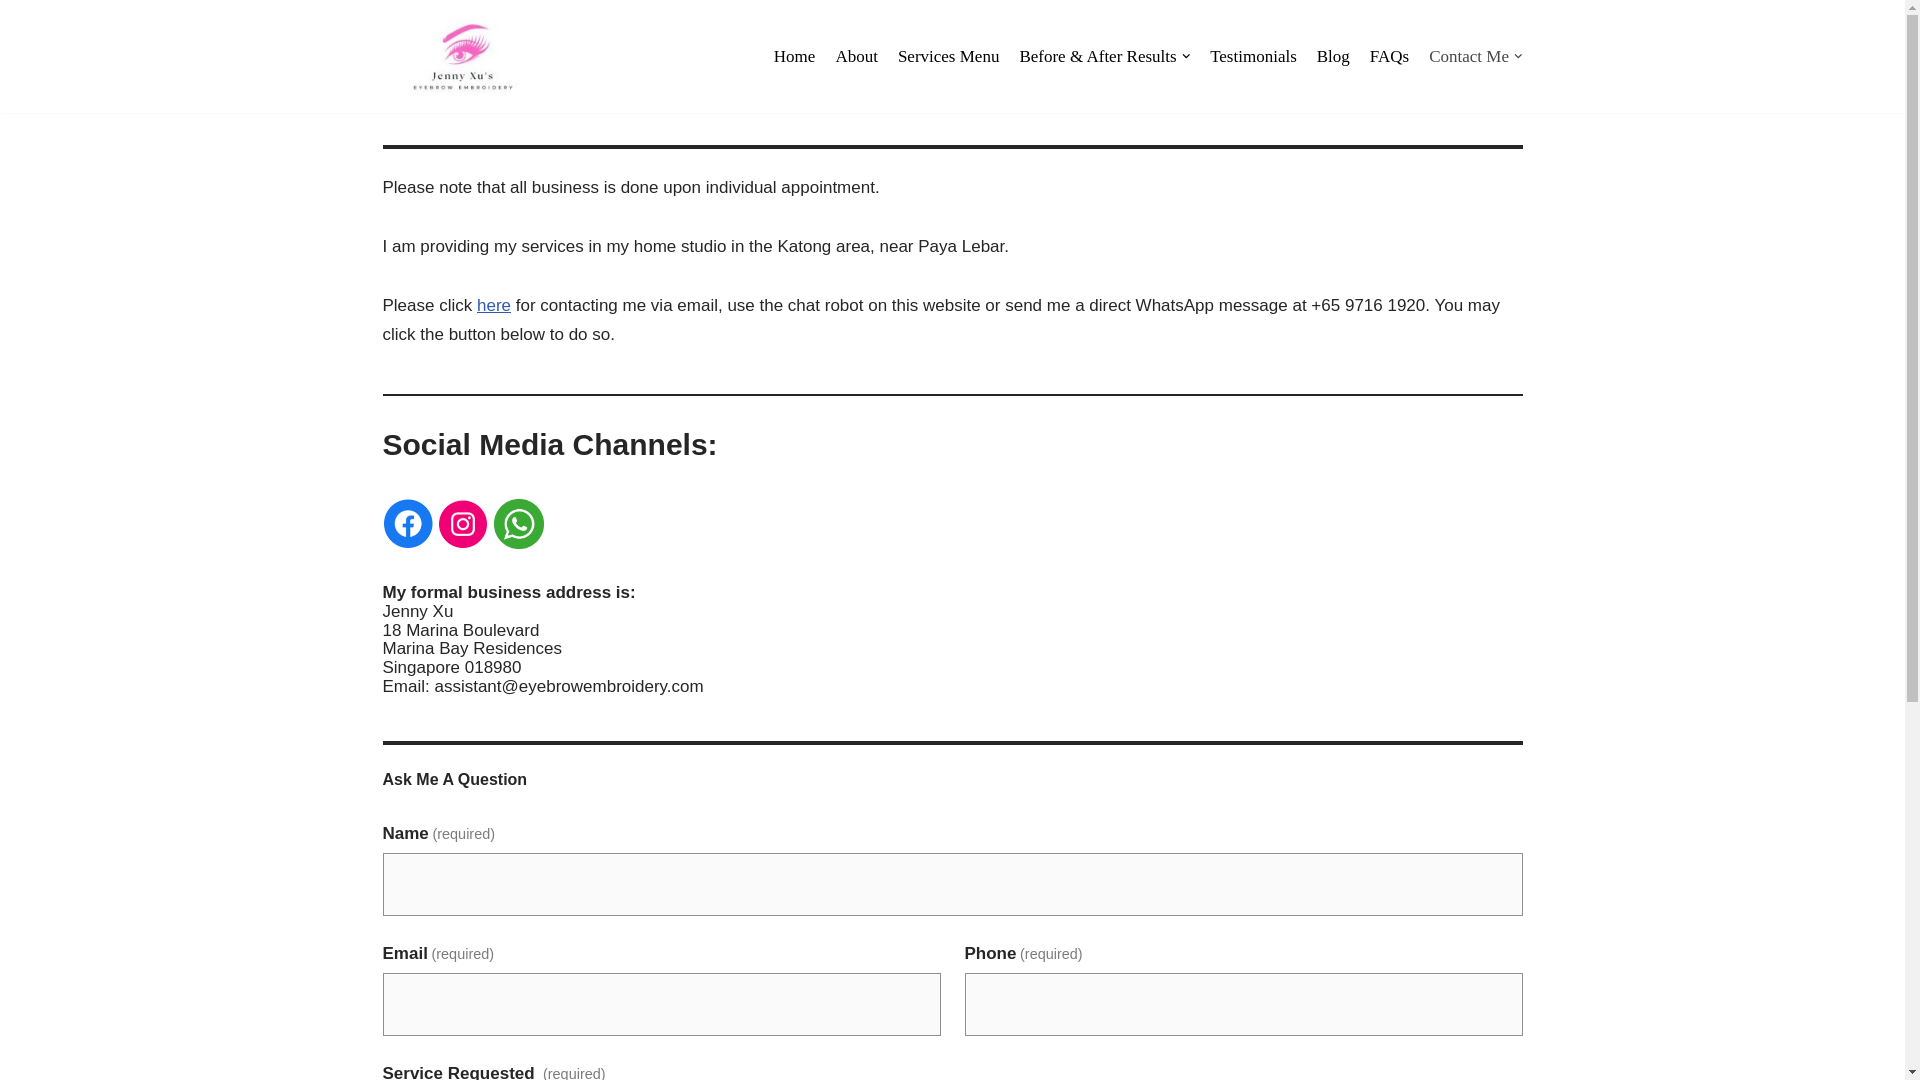  I want to click on Skip to content, so click(15, 42).